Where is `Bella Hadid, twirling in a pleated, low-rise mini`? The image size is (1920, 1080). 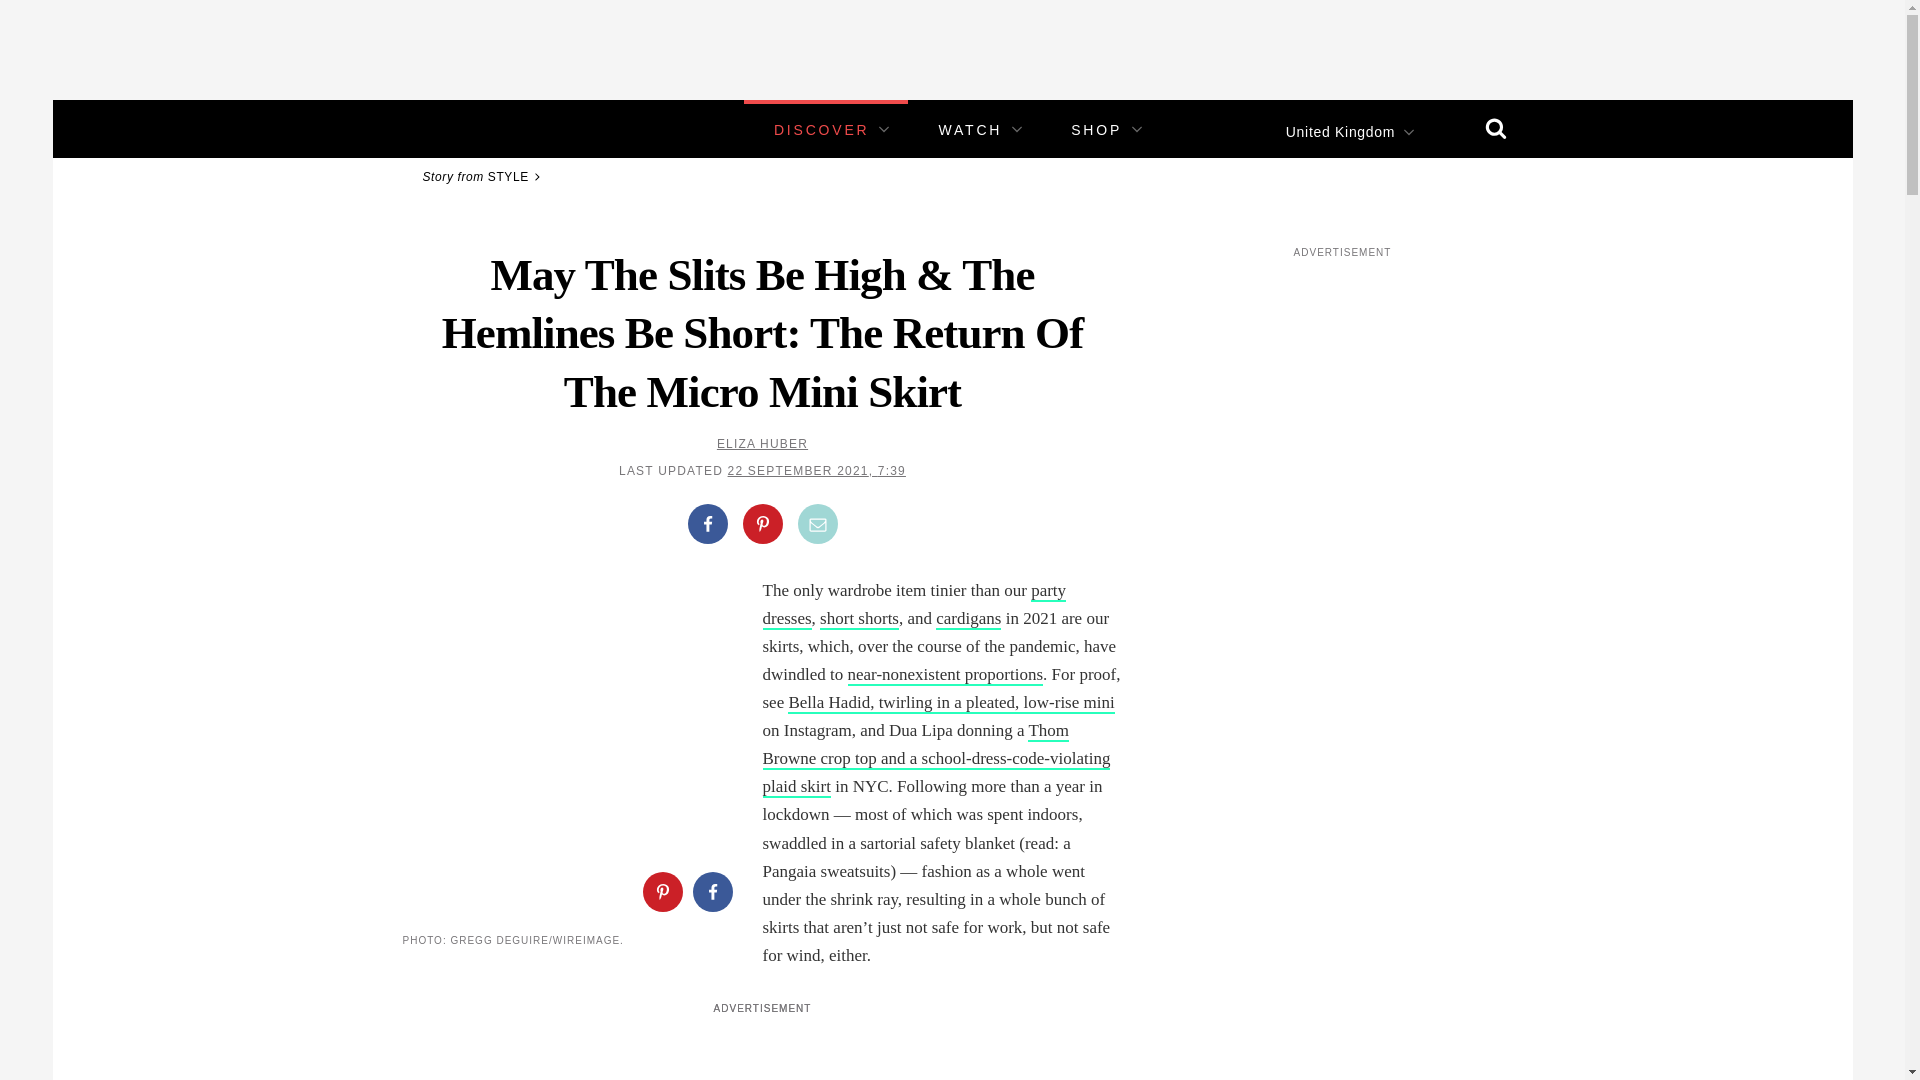
Bella Hadid, twirling in a pleated, low-rise mini is located at coordinates (950, 703).